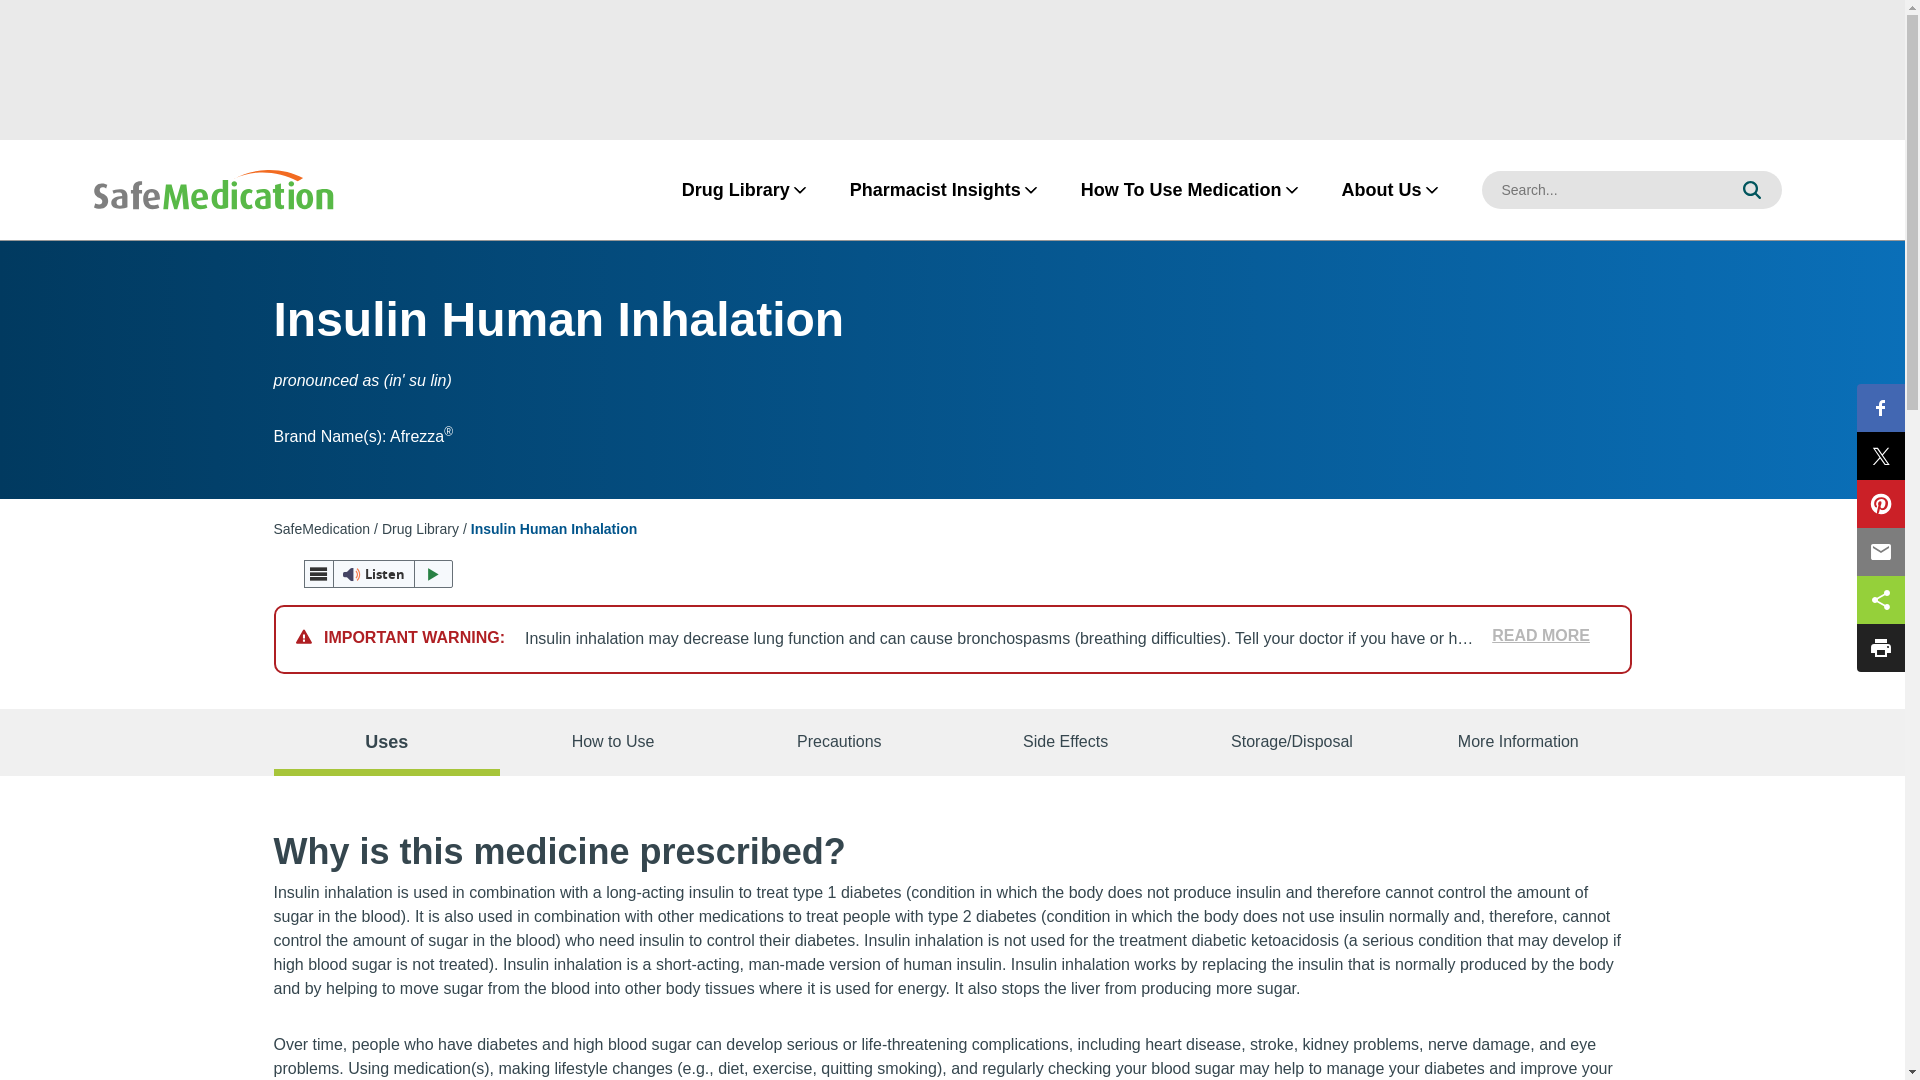  What do you see at coordinates (934, 190) in the screenshot?
I see `Pharmacist Insights` at bounding box center [934, 190].